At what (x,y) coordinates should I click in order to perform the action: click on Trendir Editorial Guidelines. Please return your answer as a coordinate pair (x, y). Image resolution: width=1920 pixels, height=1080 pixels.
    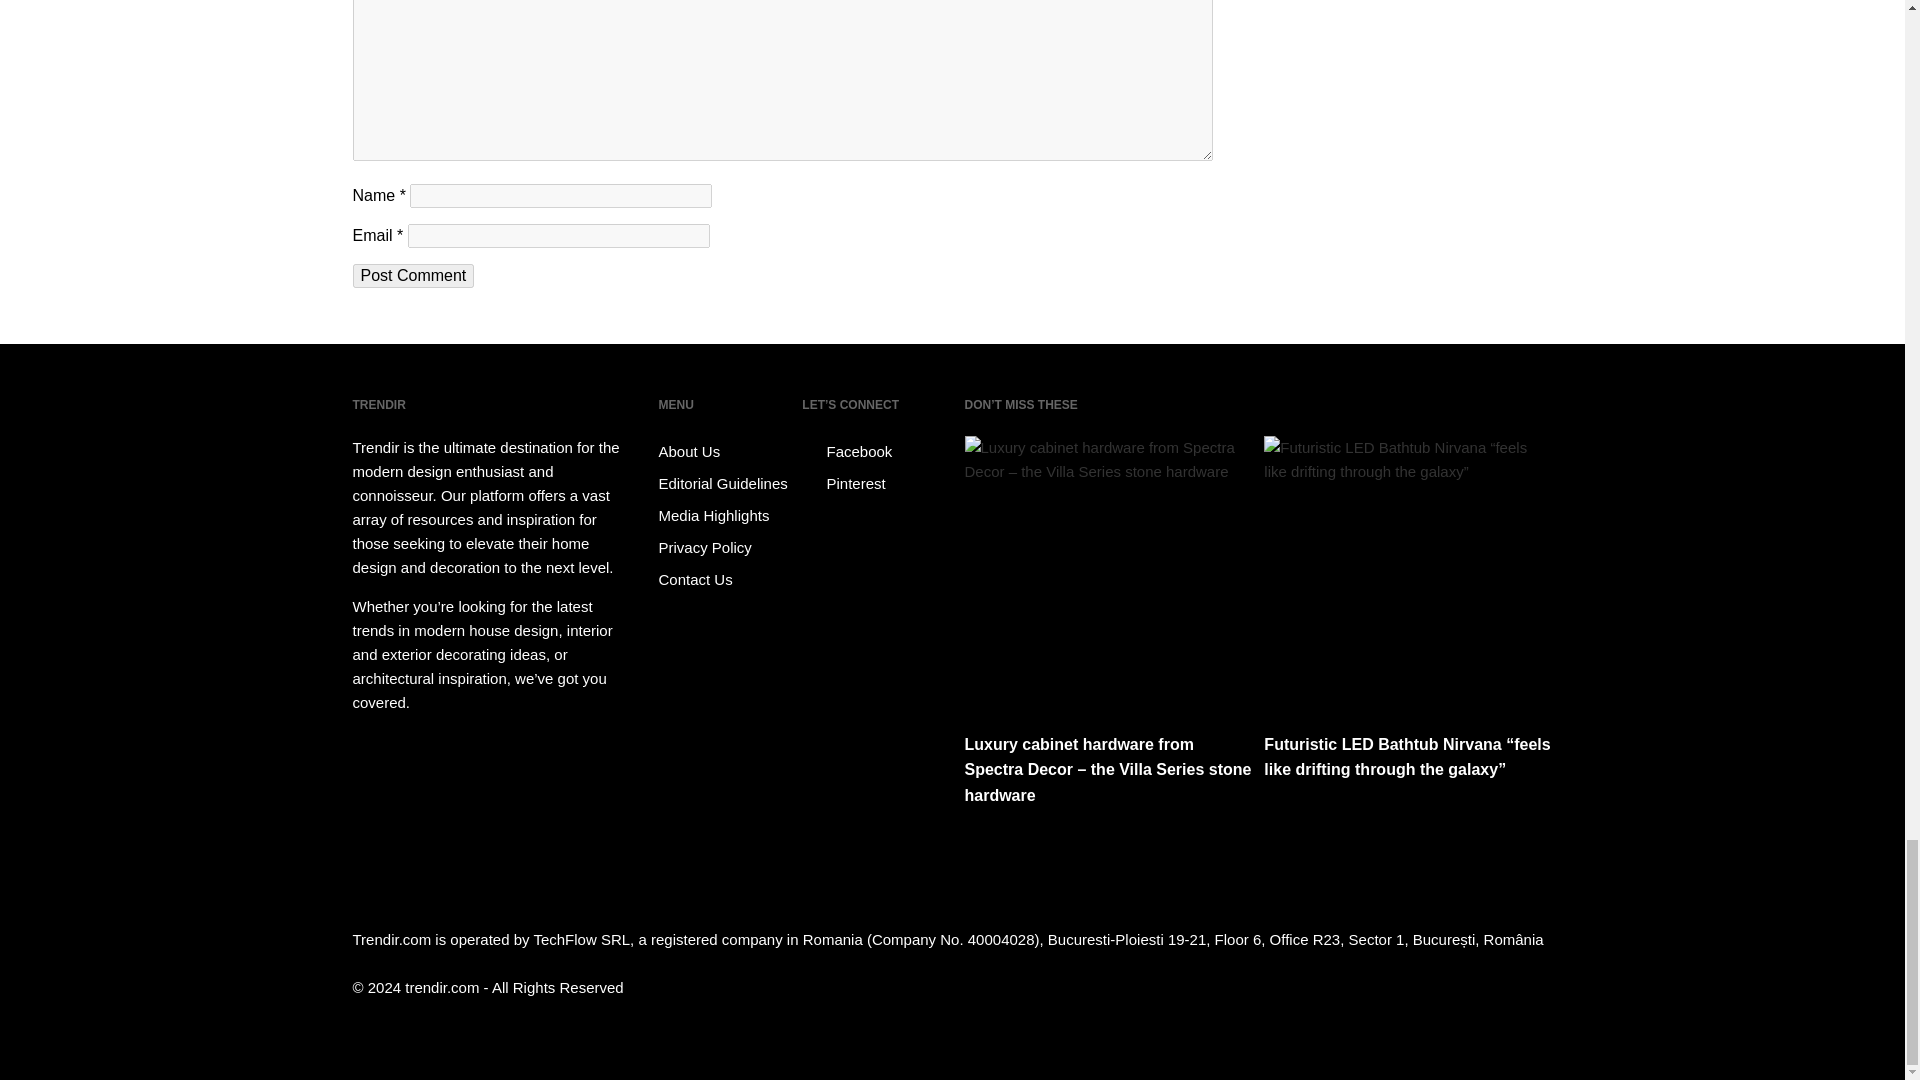
    Looking at the image, I should click on (727, 484).